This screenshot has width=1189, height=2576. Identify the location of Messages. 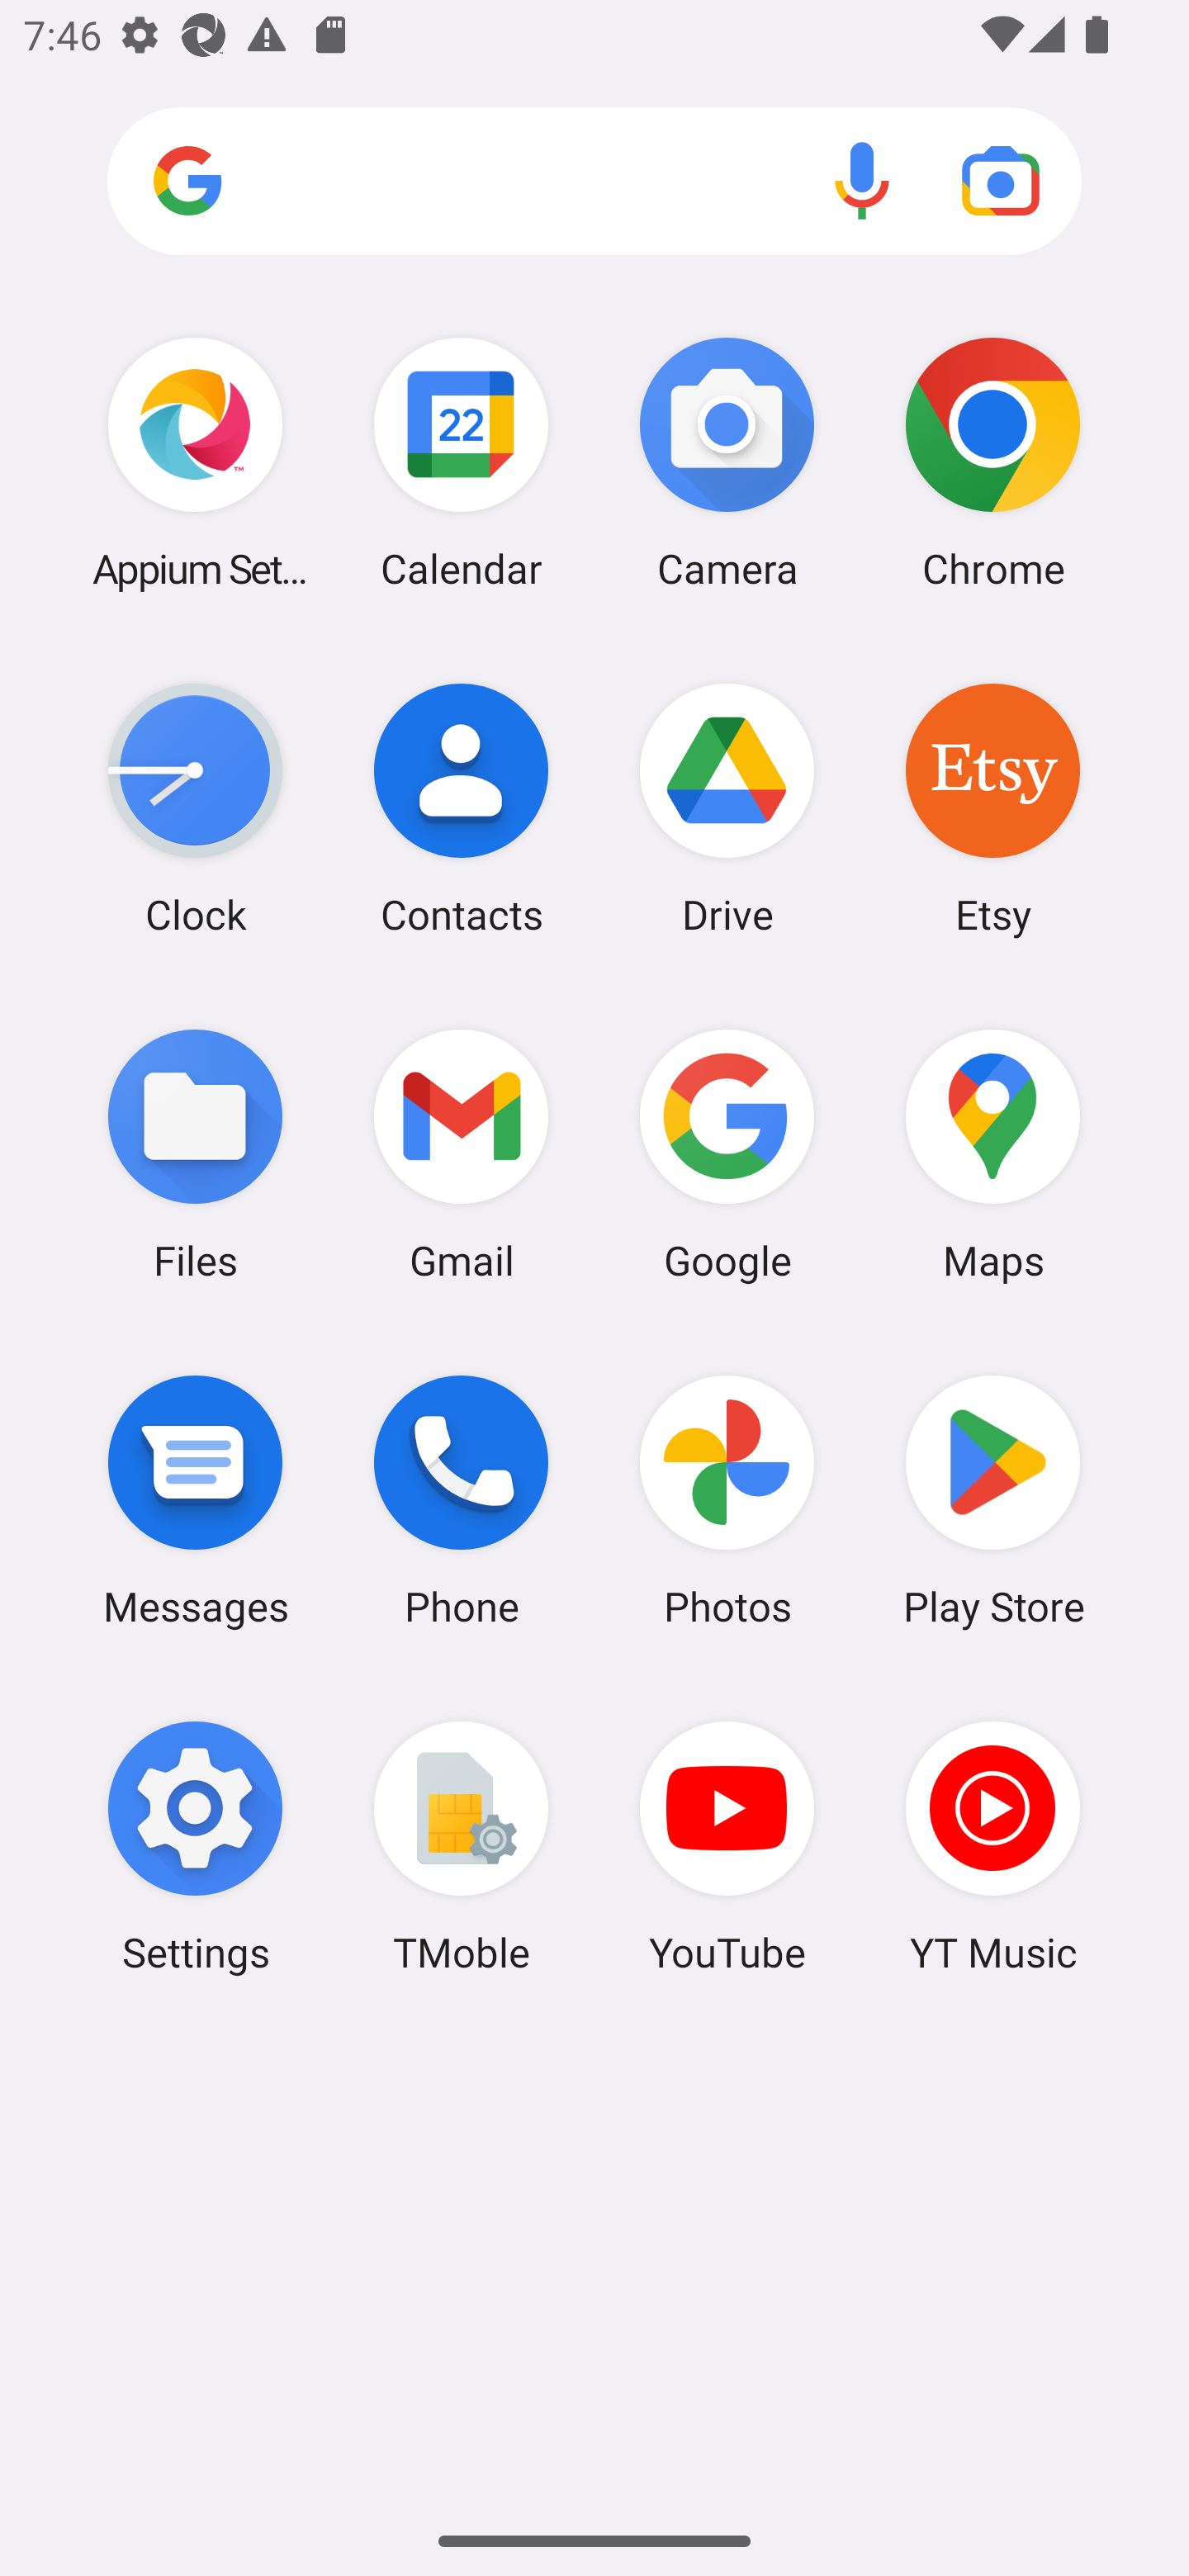
(195, 1500).